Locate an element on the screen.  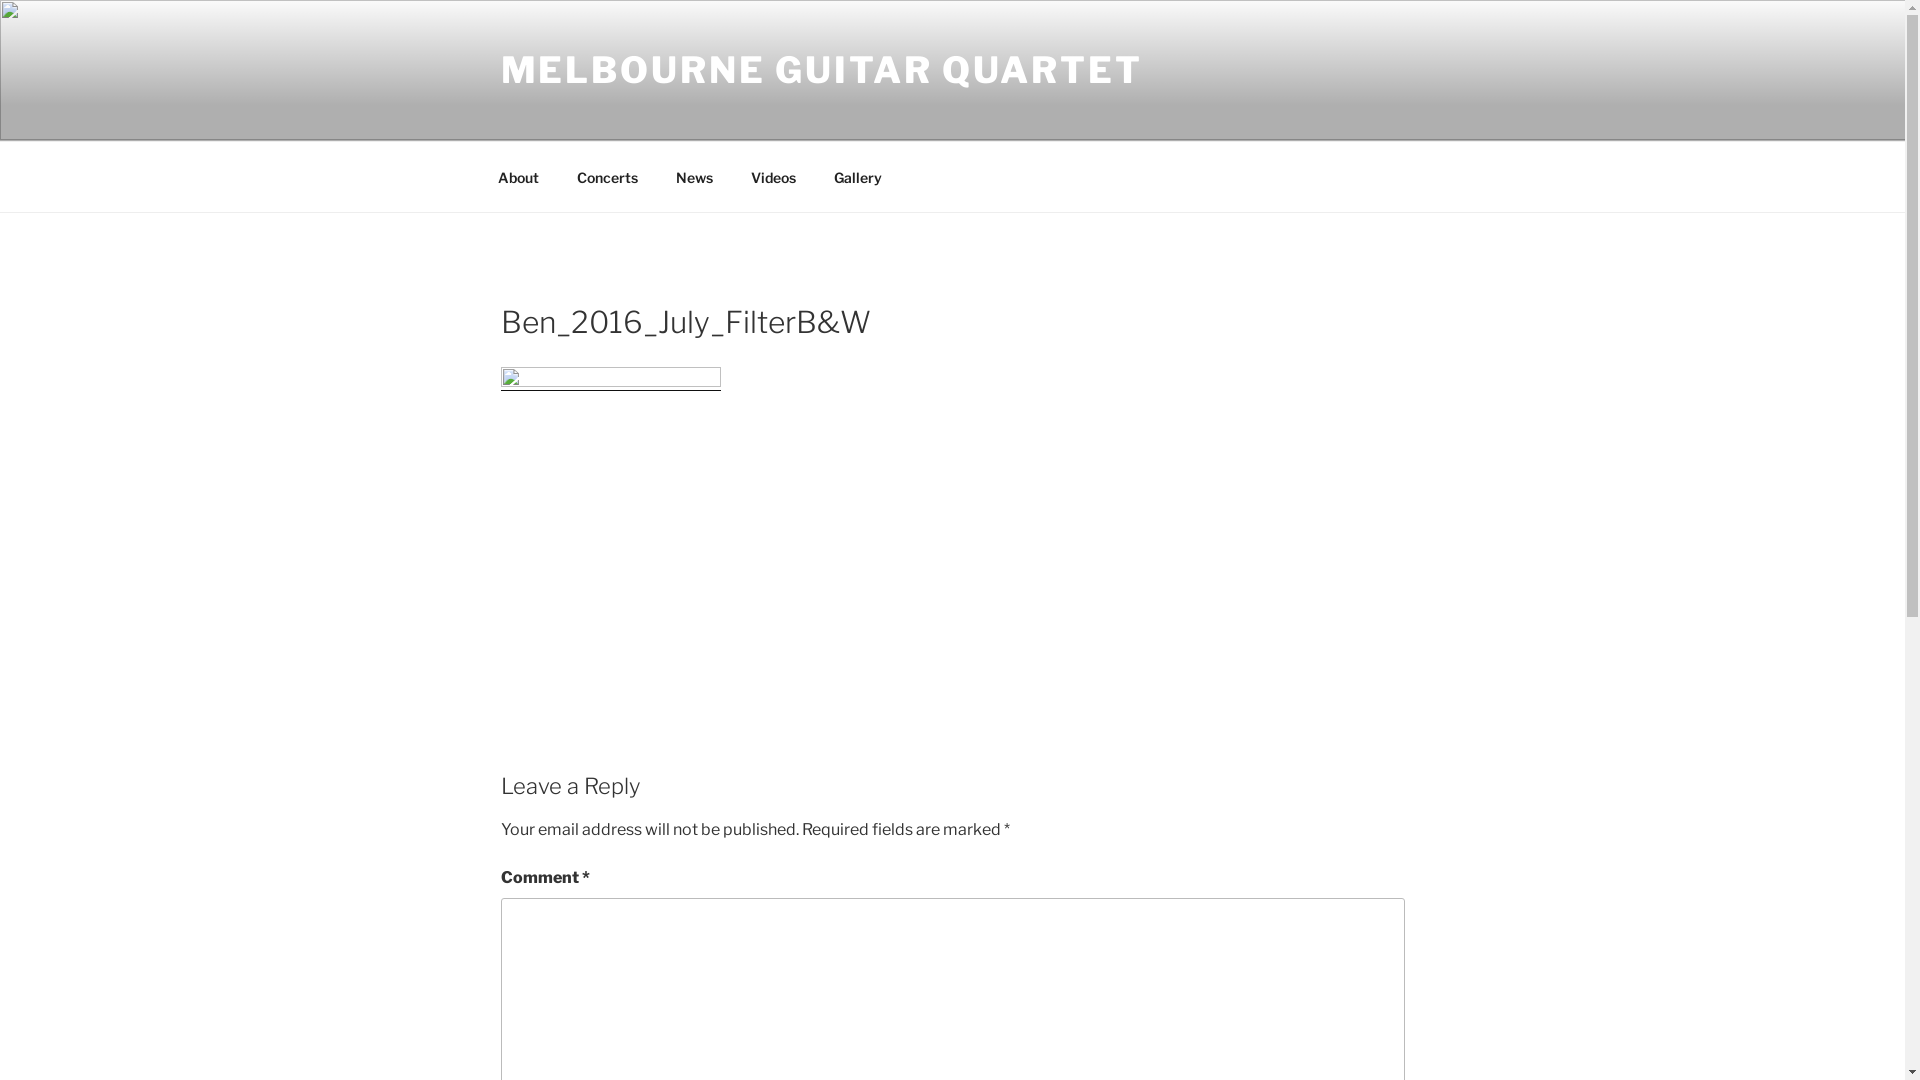
Videos is located at coordinates (774, 176).